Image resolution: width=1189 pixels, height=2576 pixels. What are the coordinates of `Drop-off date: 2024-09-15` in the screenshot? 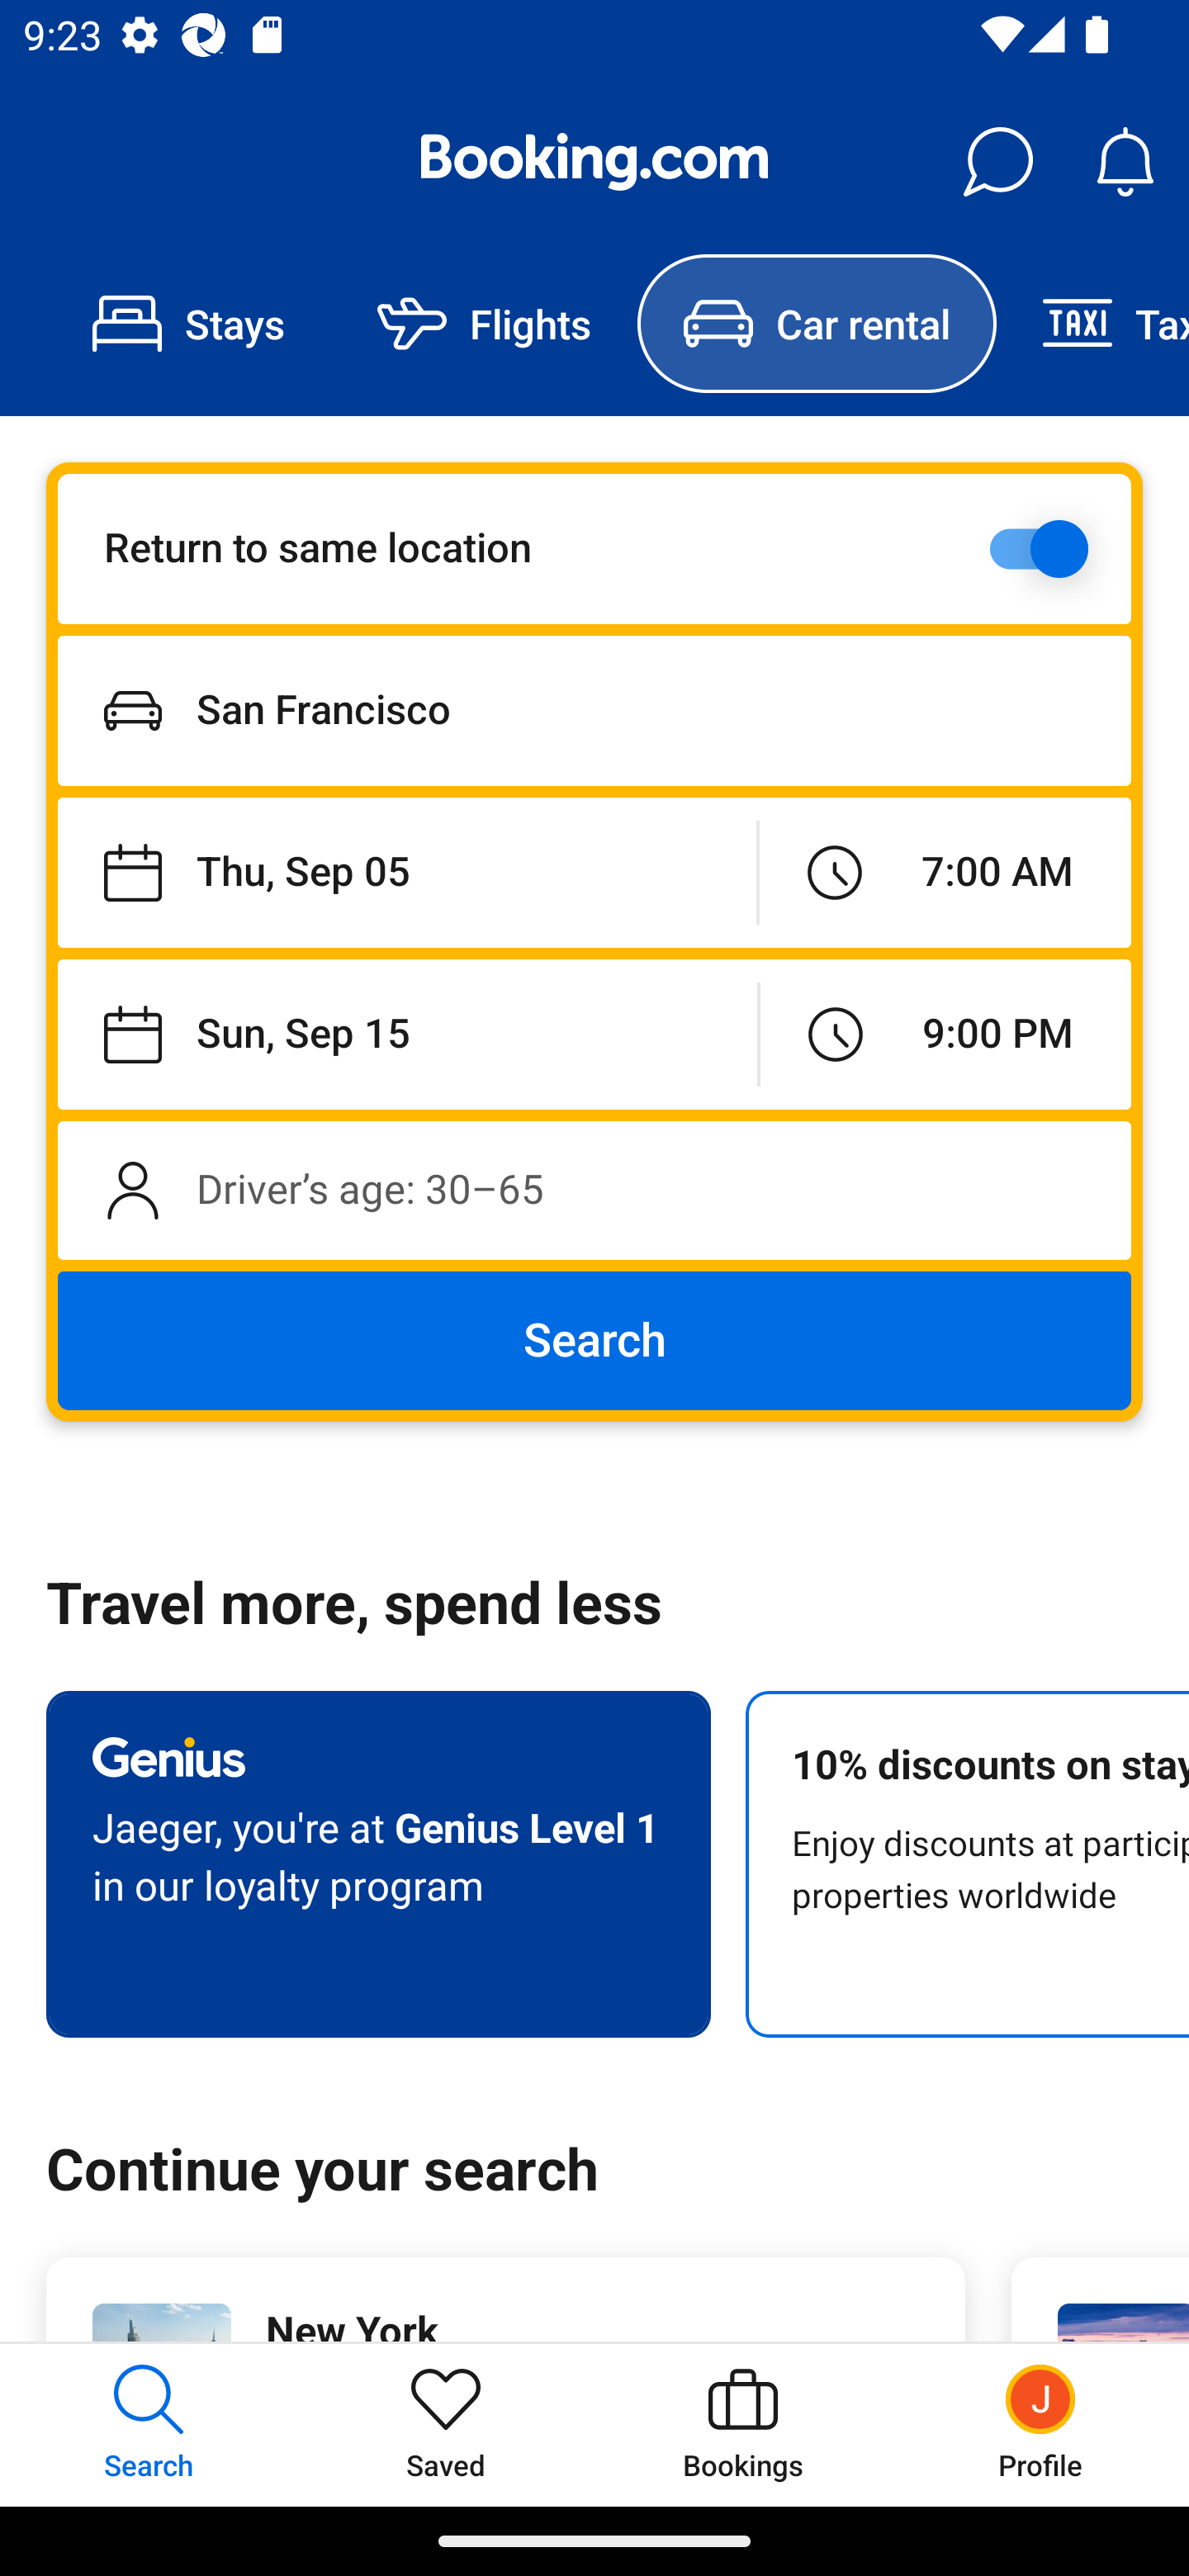 It's located at (408, 1034).